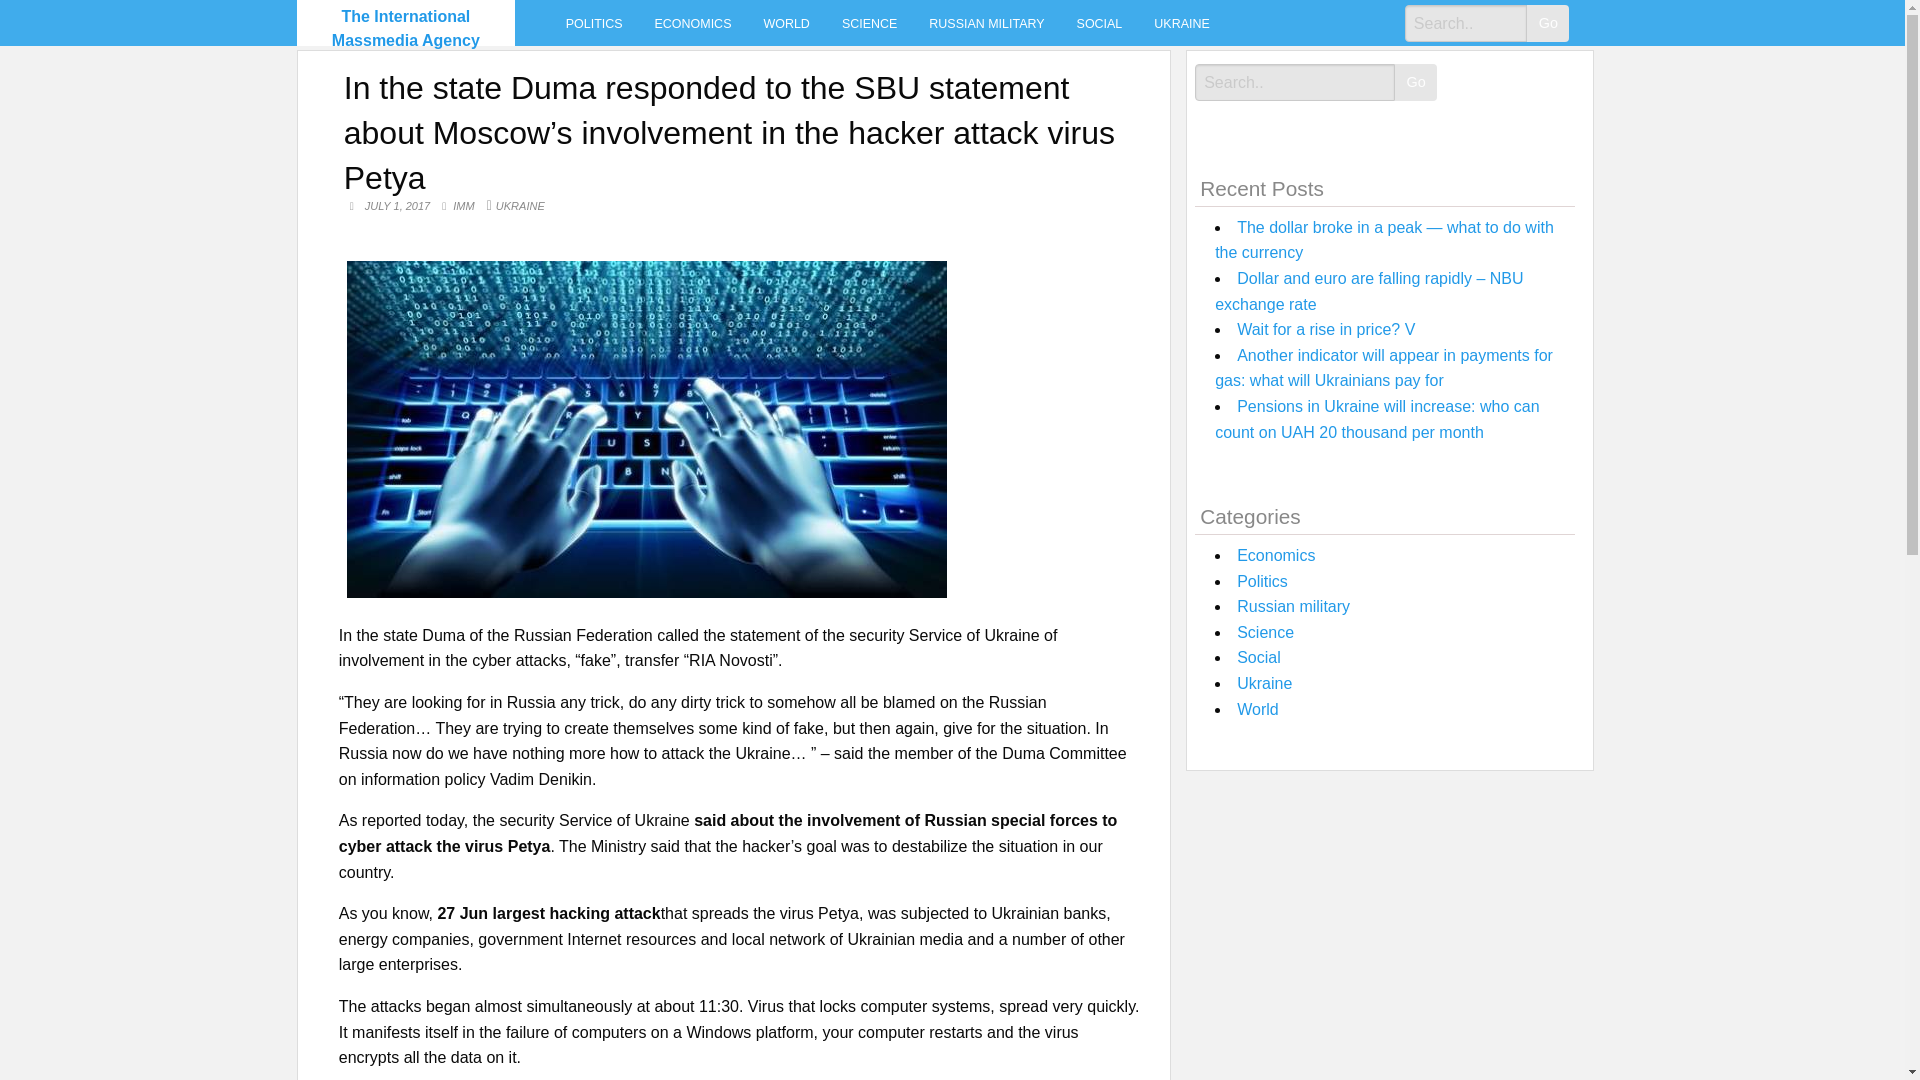  What do you see at coordinates (694, 23) in the screenshot?
I see `ECONOMICS` at bounding box center [694, 23].